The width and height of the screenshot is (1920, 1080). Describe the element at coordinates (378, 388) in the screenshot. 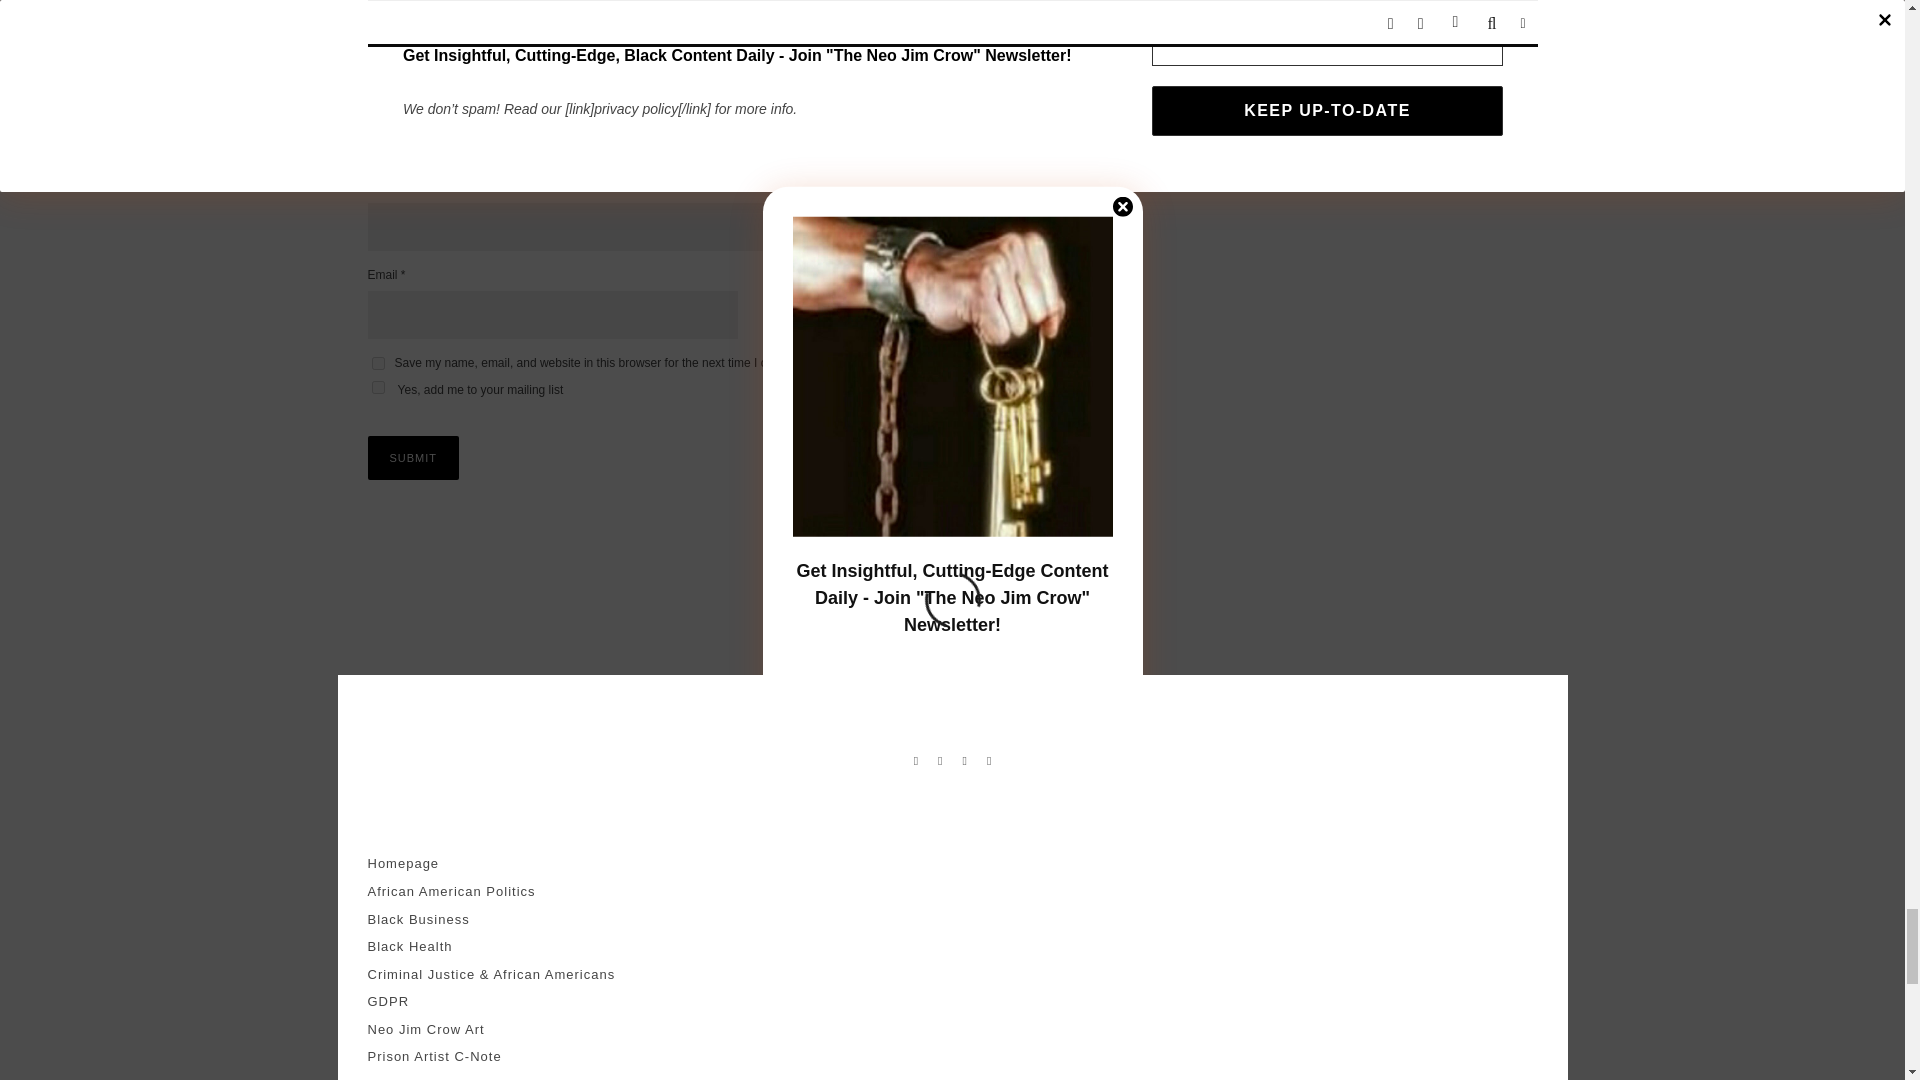

I see `1` at that location.